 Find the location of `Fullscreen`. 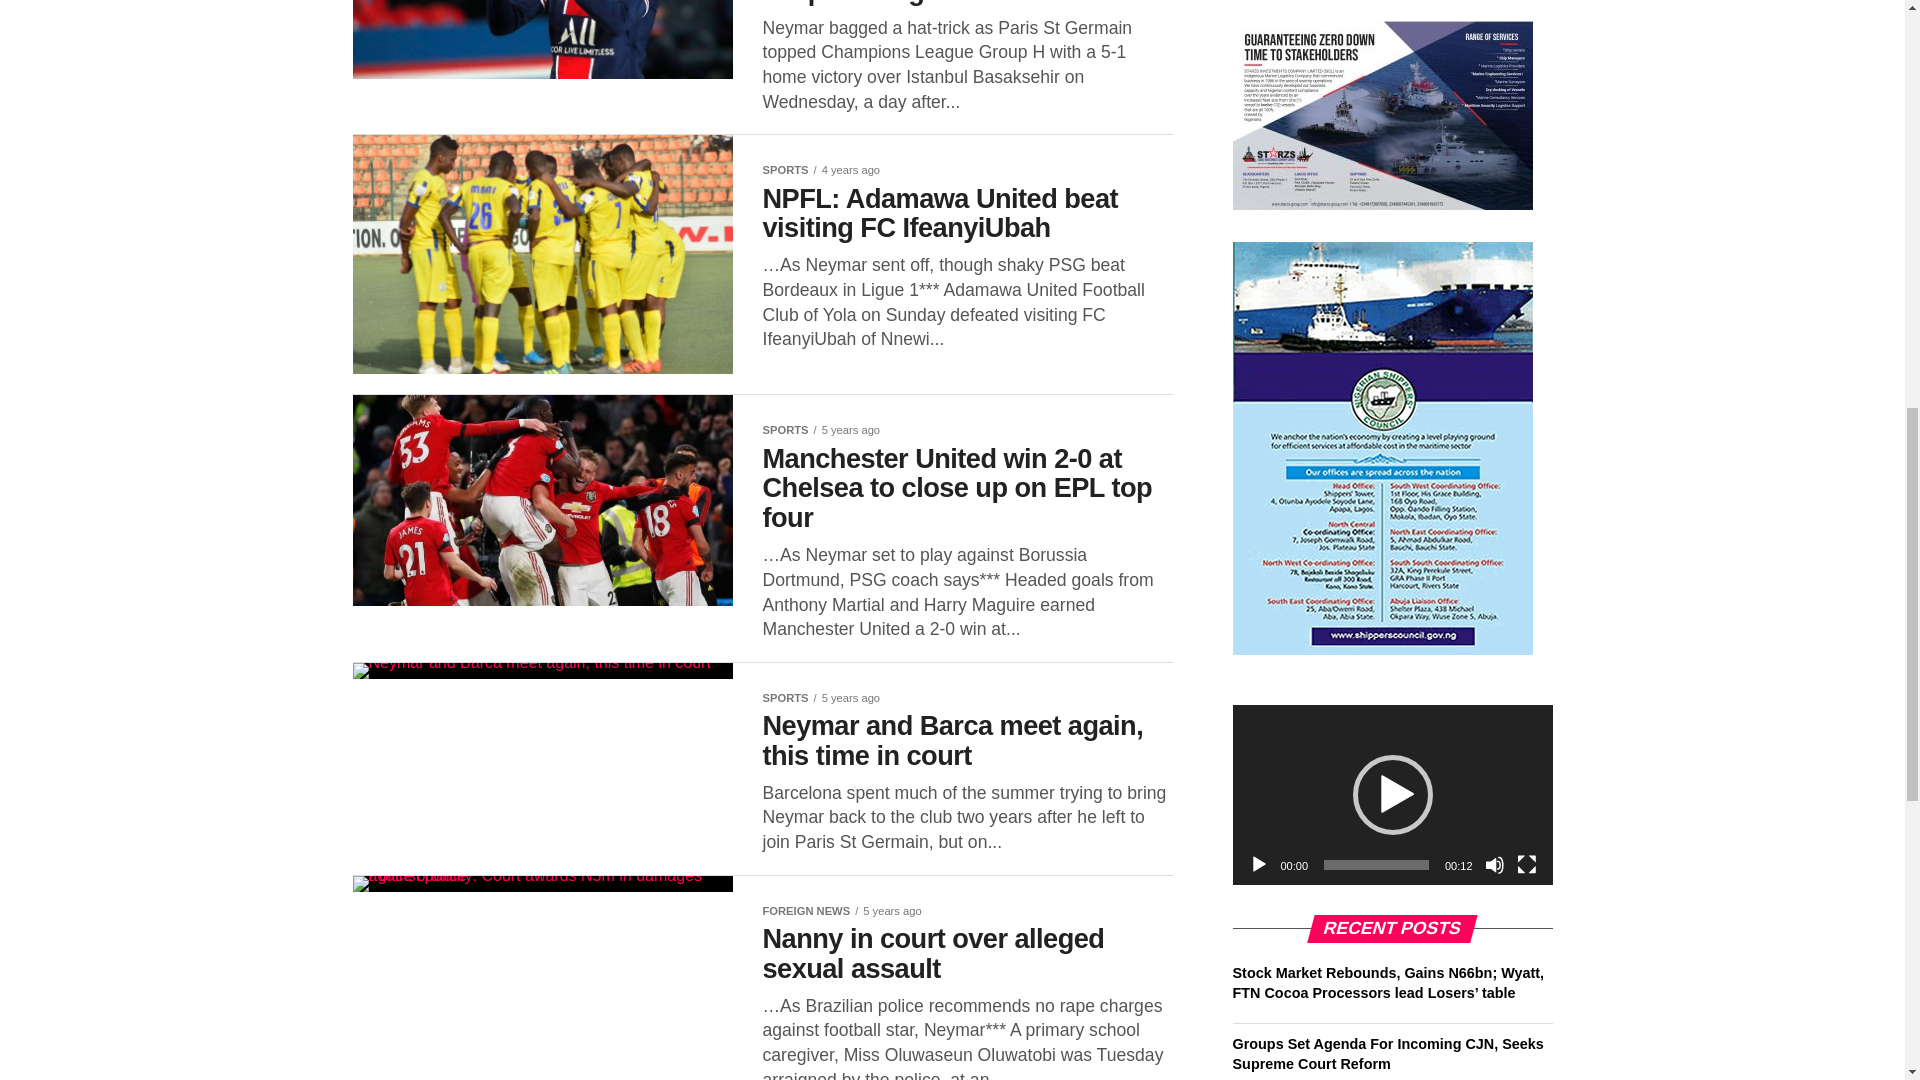

Fullscreen is located at coordinates (1526, 864).